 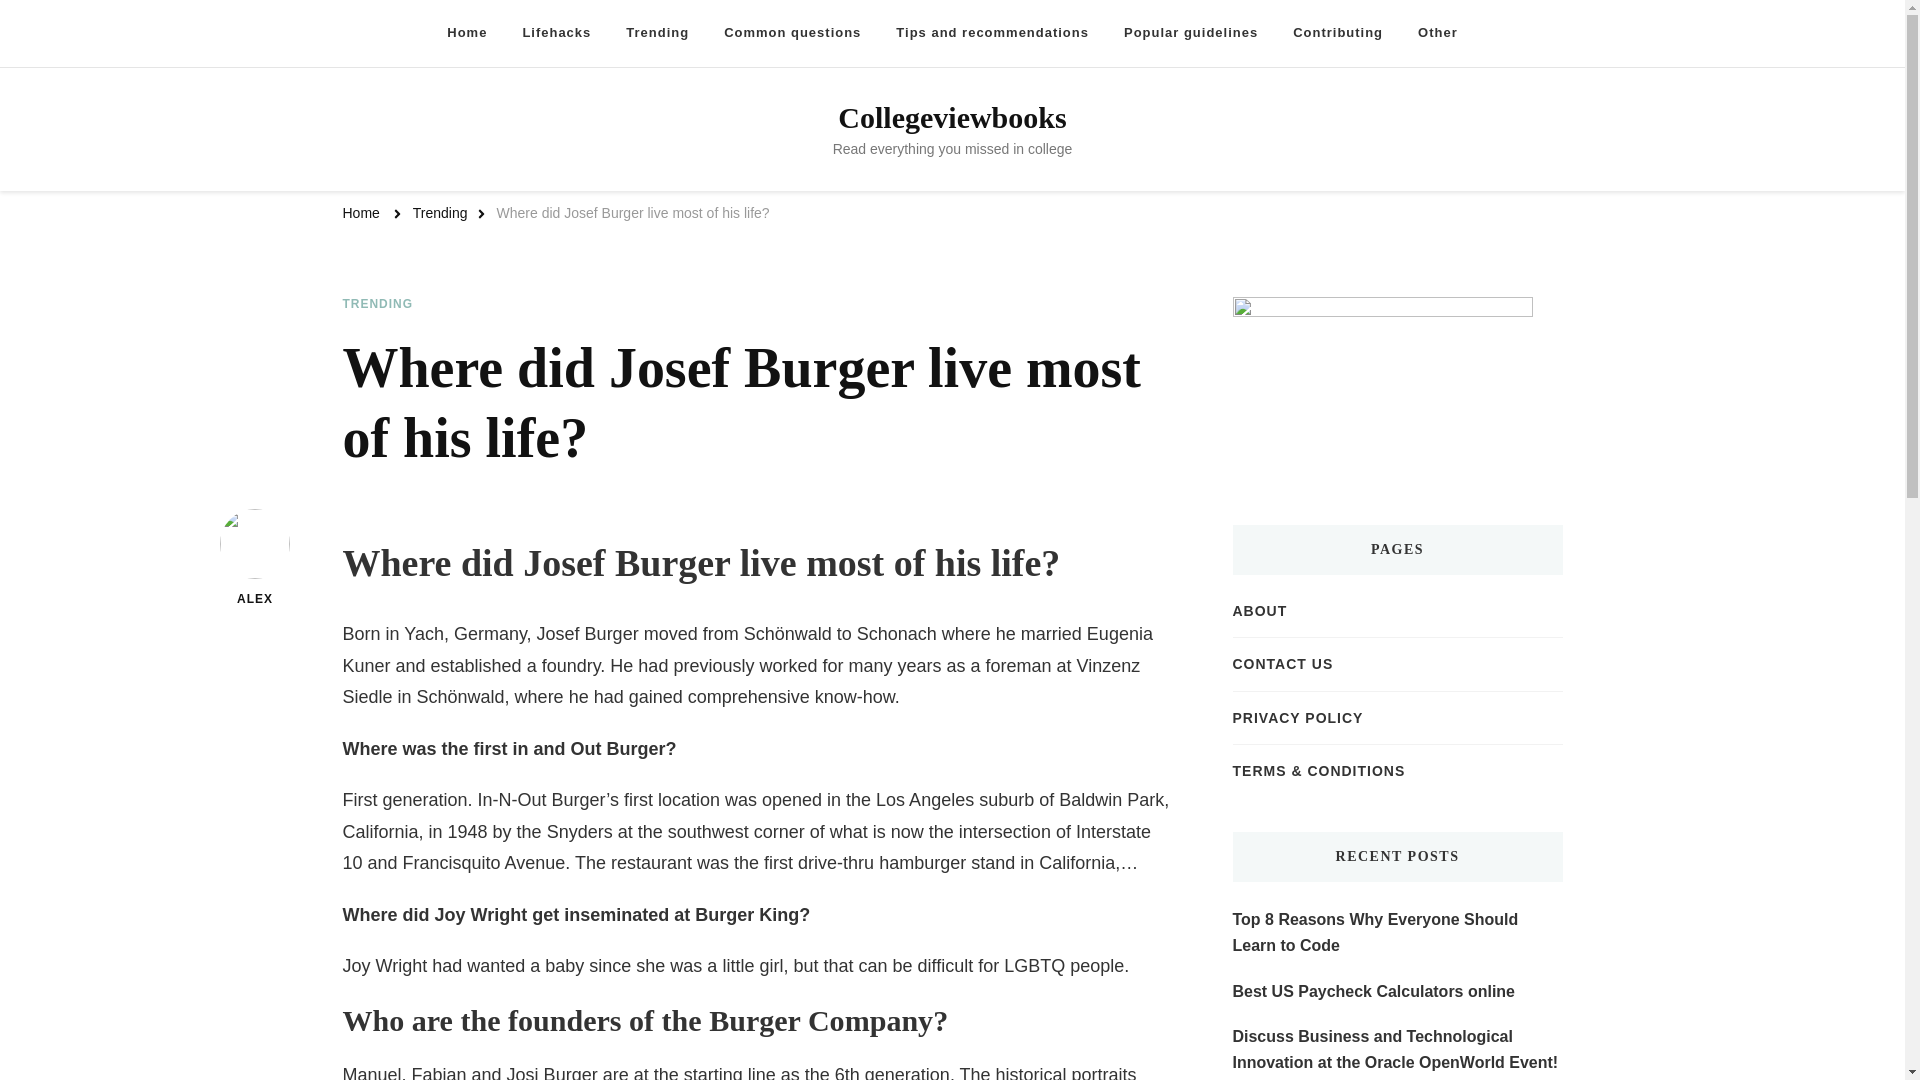 What do you see at coordinates (556, 33) in the screenshot?
I see `Lifehacks` at bounding box center [556, 33].